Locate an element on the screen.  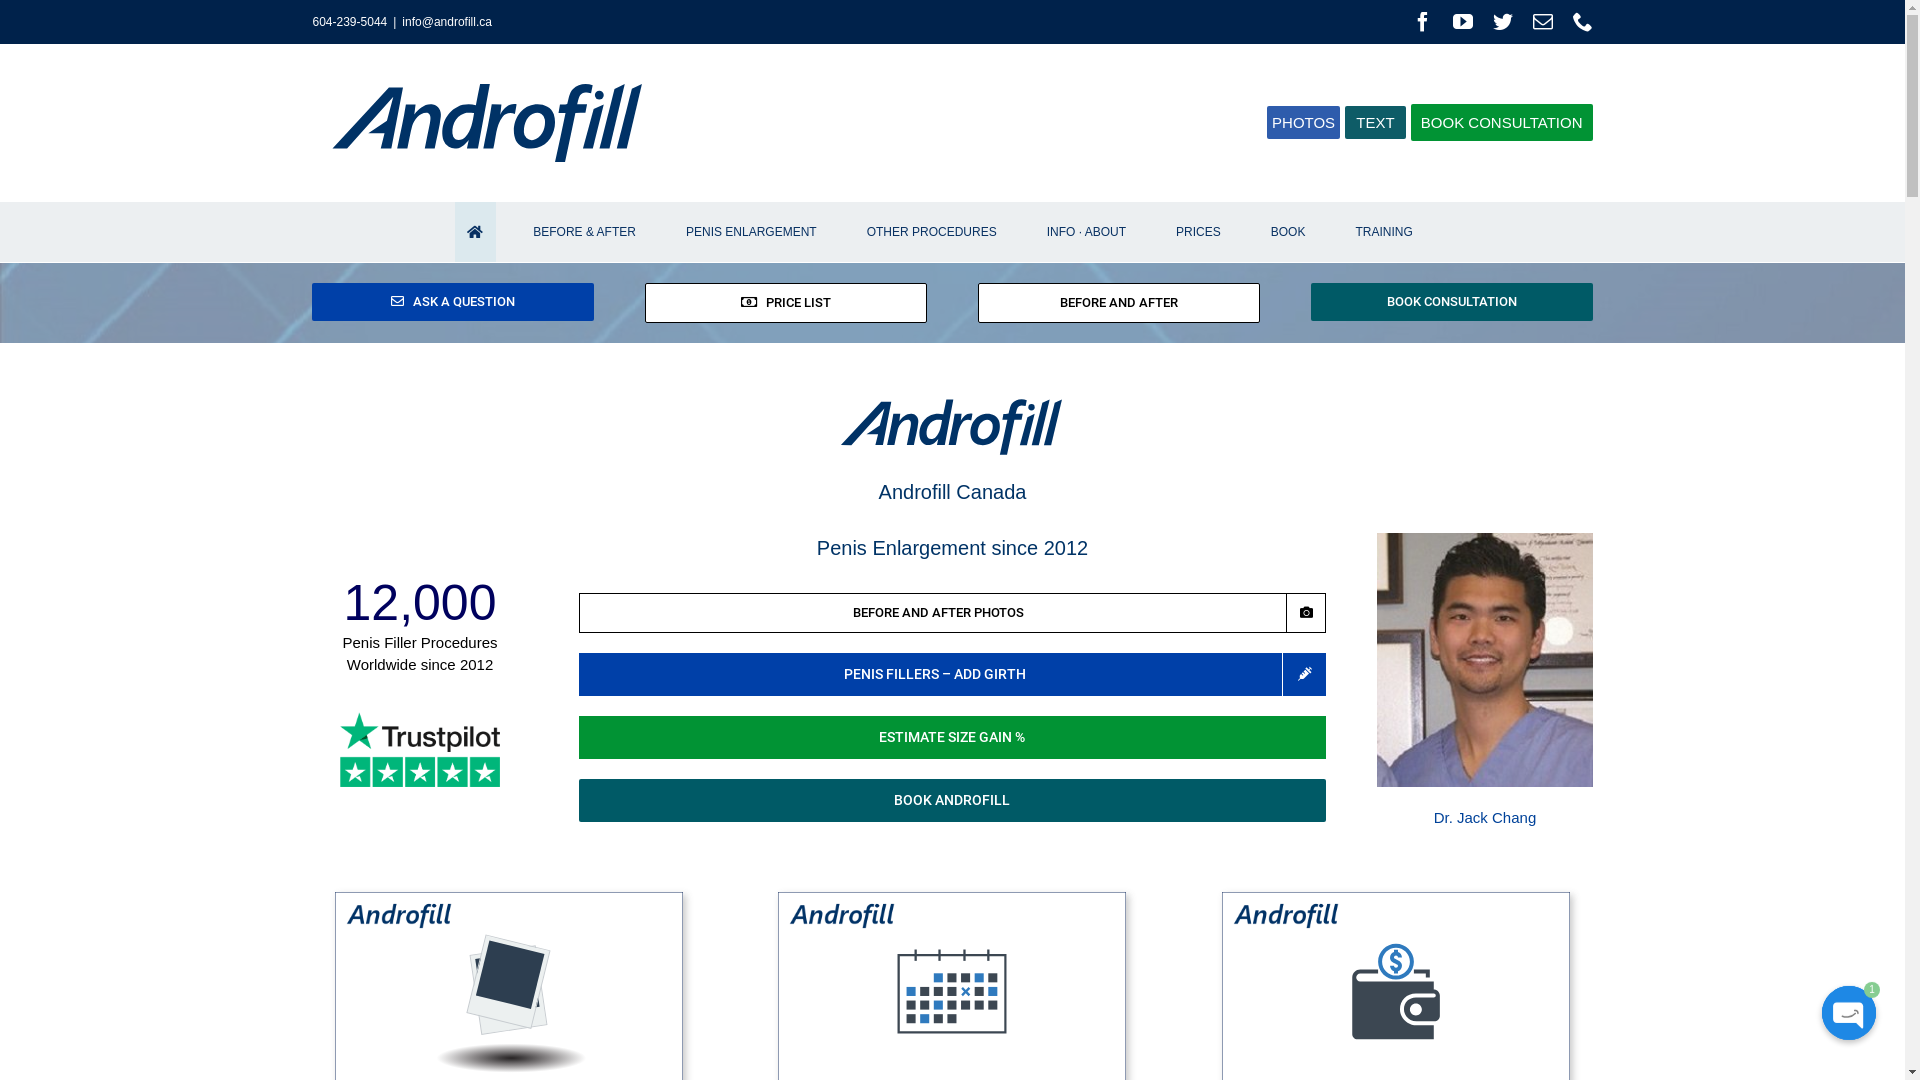
YouTube is located at coordinates (1463, 22).